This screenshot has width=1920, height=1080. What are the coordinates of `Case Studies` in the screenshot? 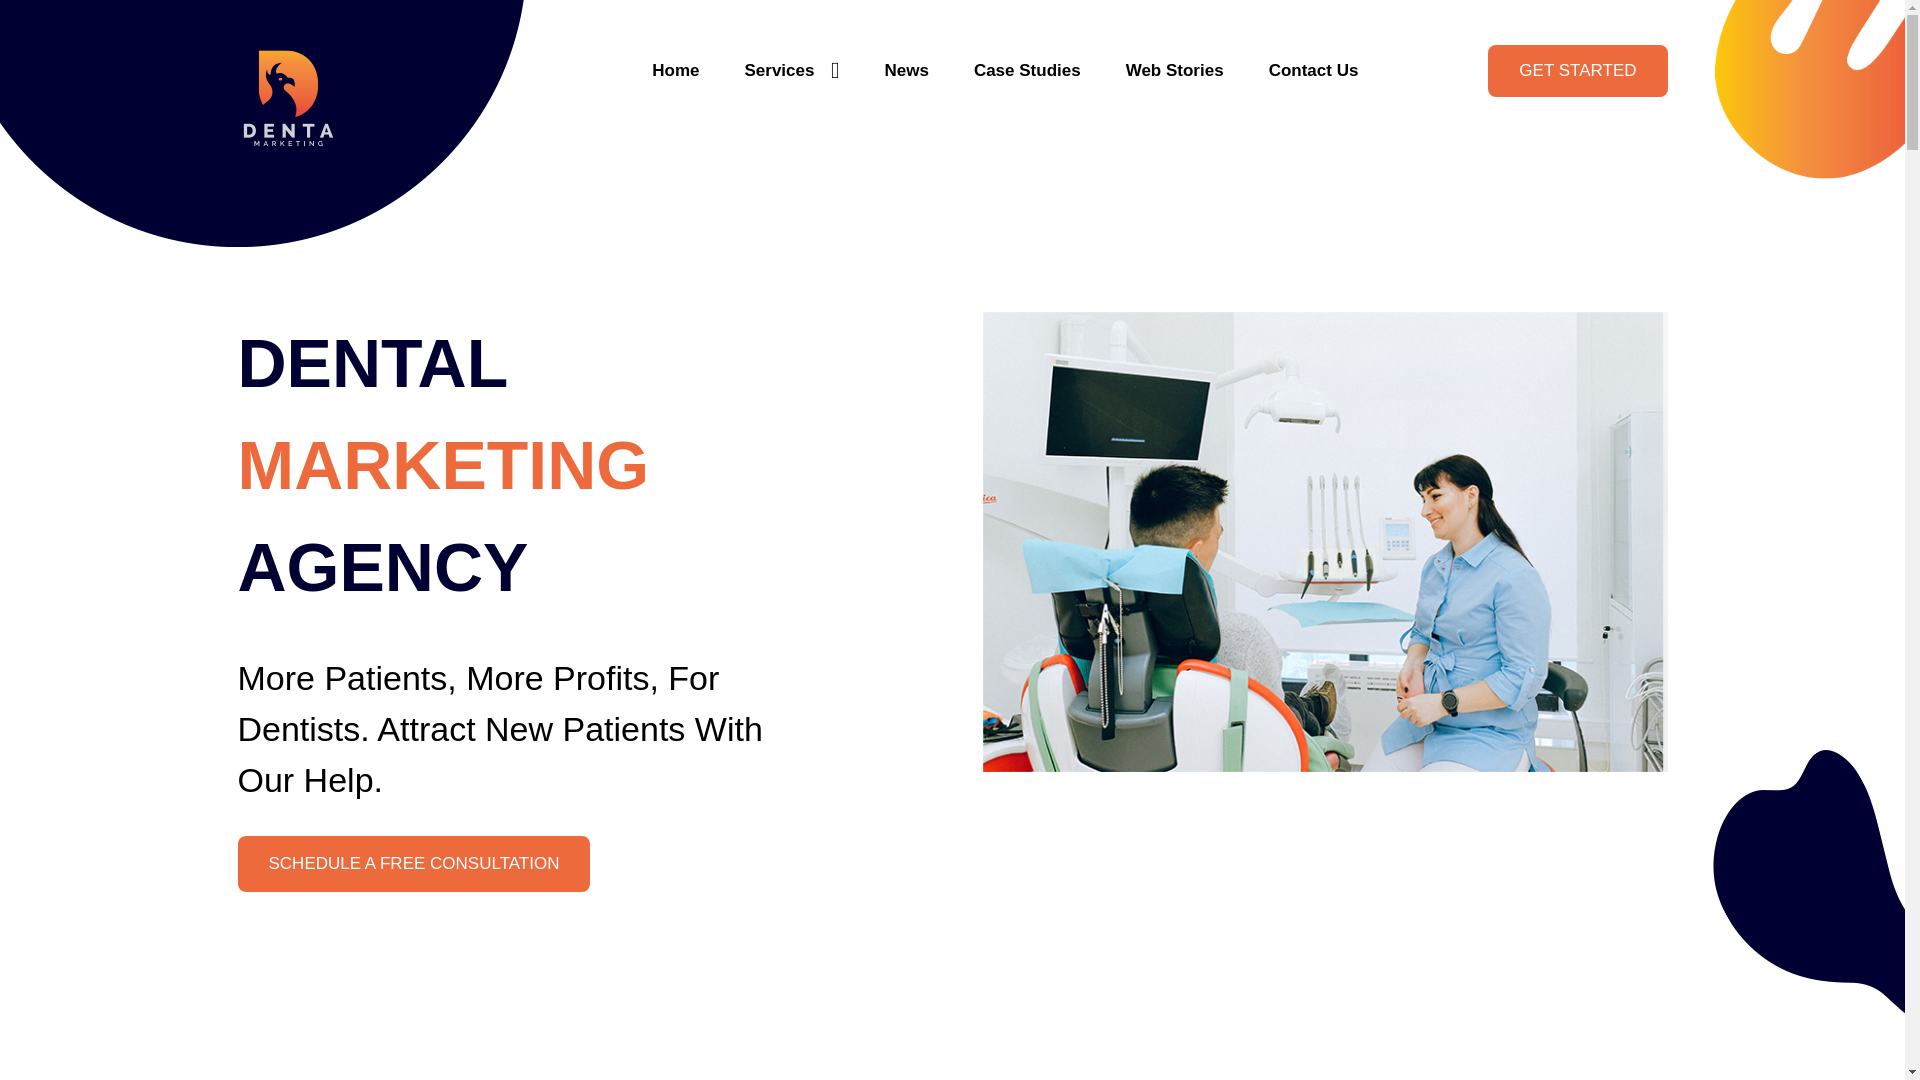 It's located at (1026, 70).